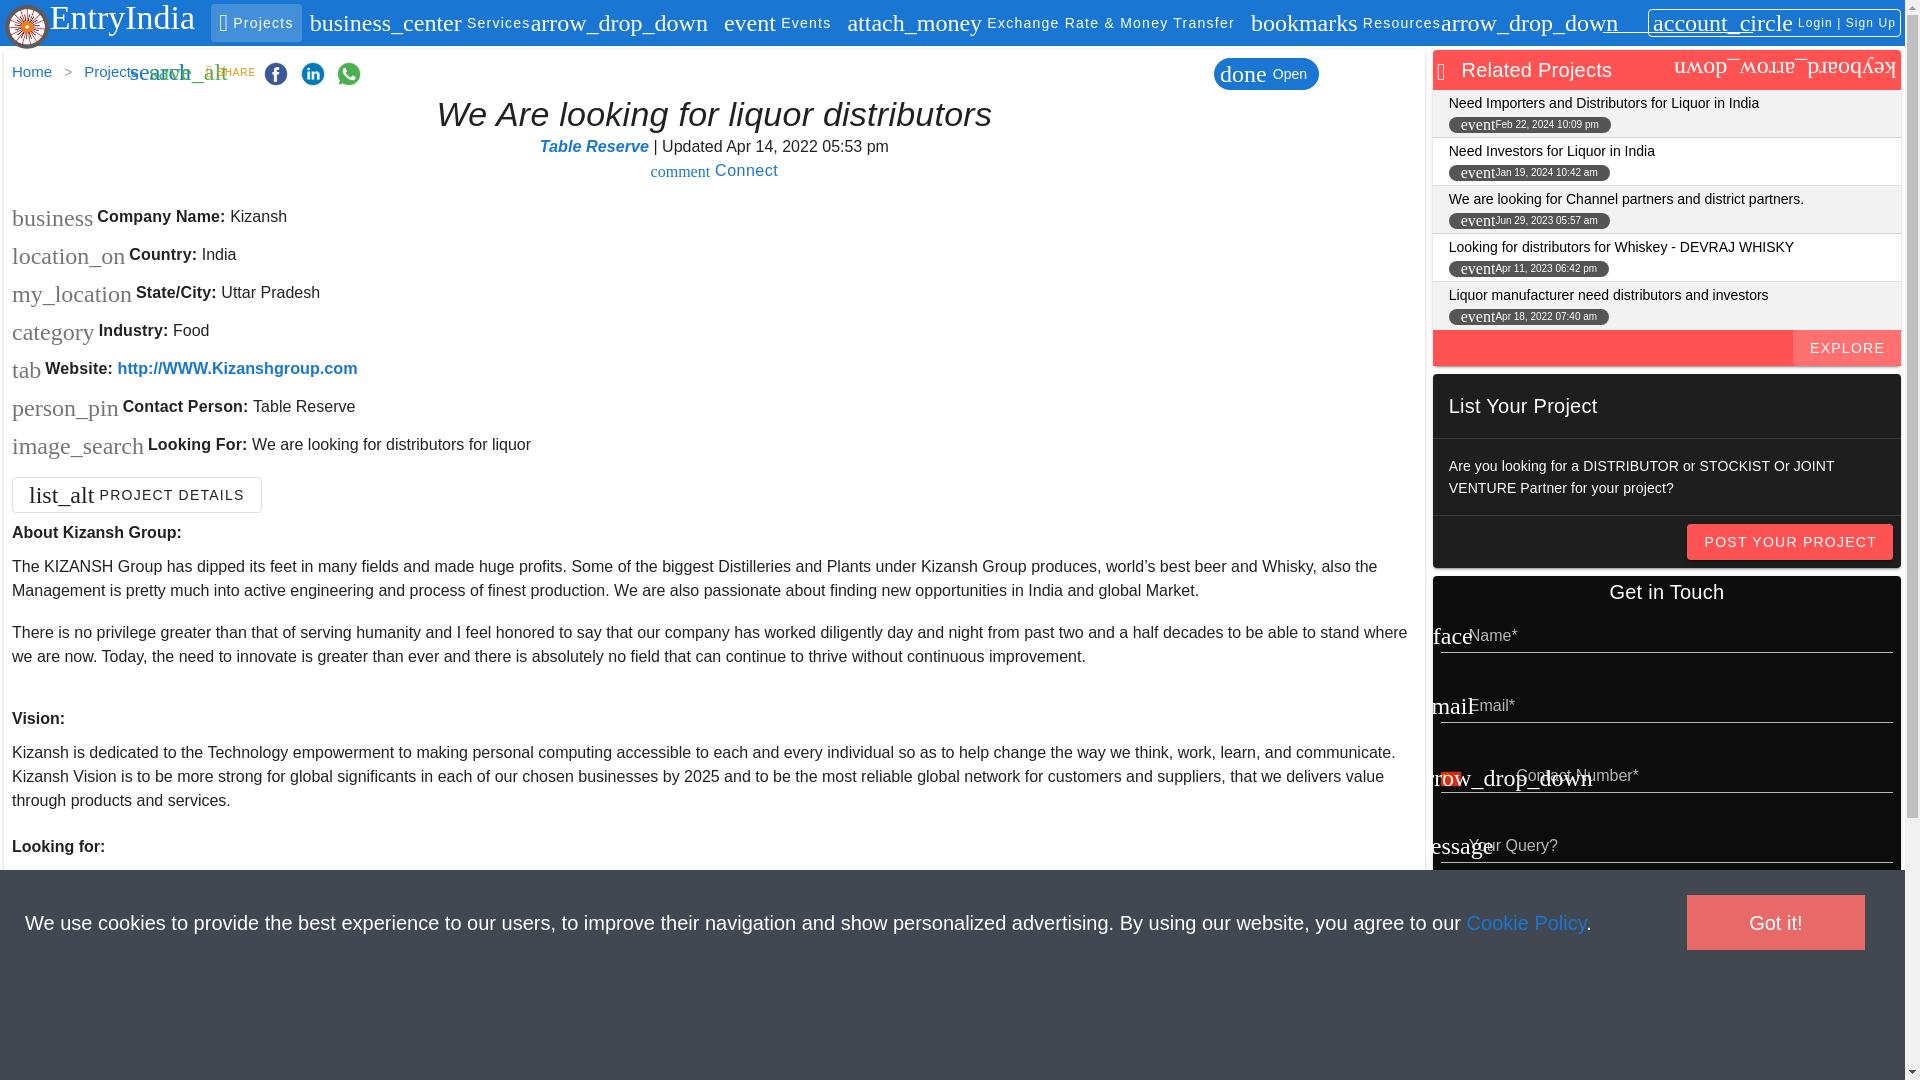 The height and width of the screenshot is (1080, 1920). Describe the element at coordinates (1790, 542) in the screenshot. I see `Got it!` at that location.